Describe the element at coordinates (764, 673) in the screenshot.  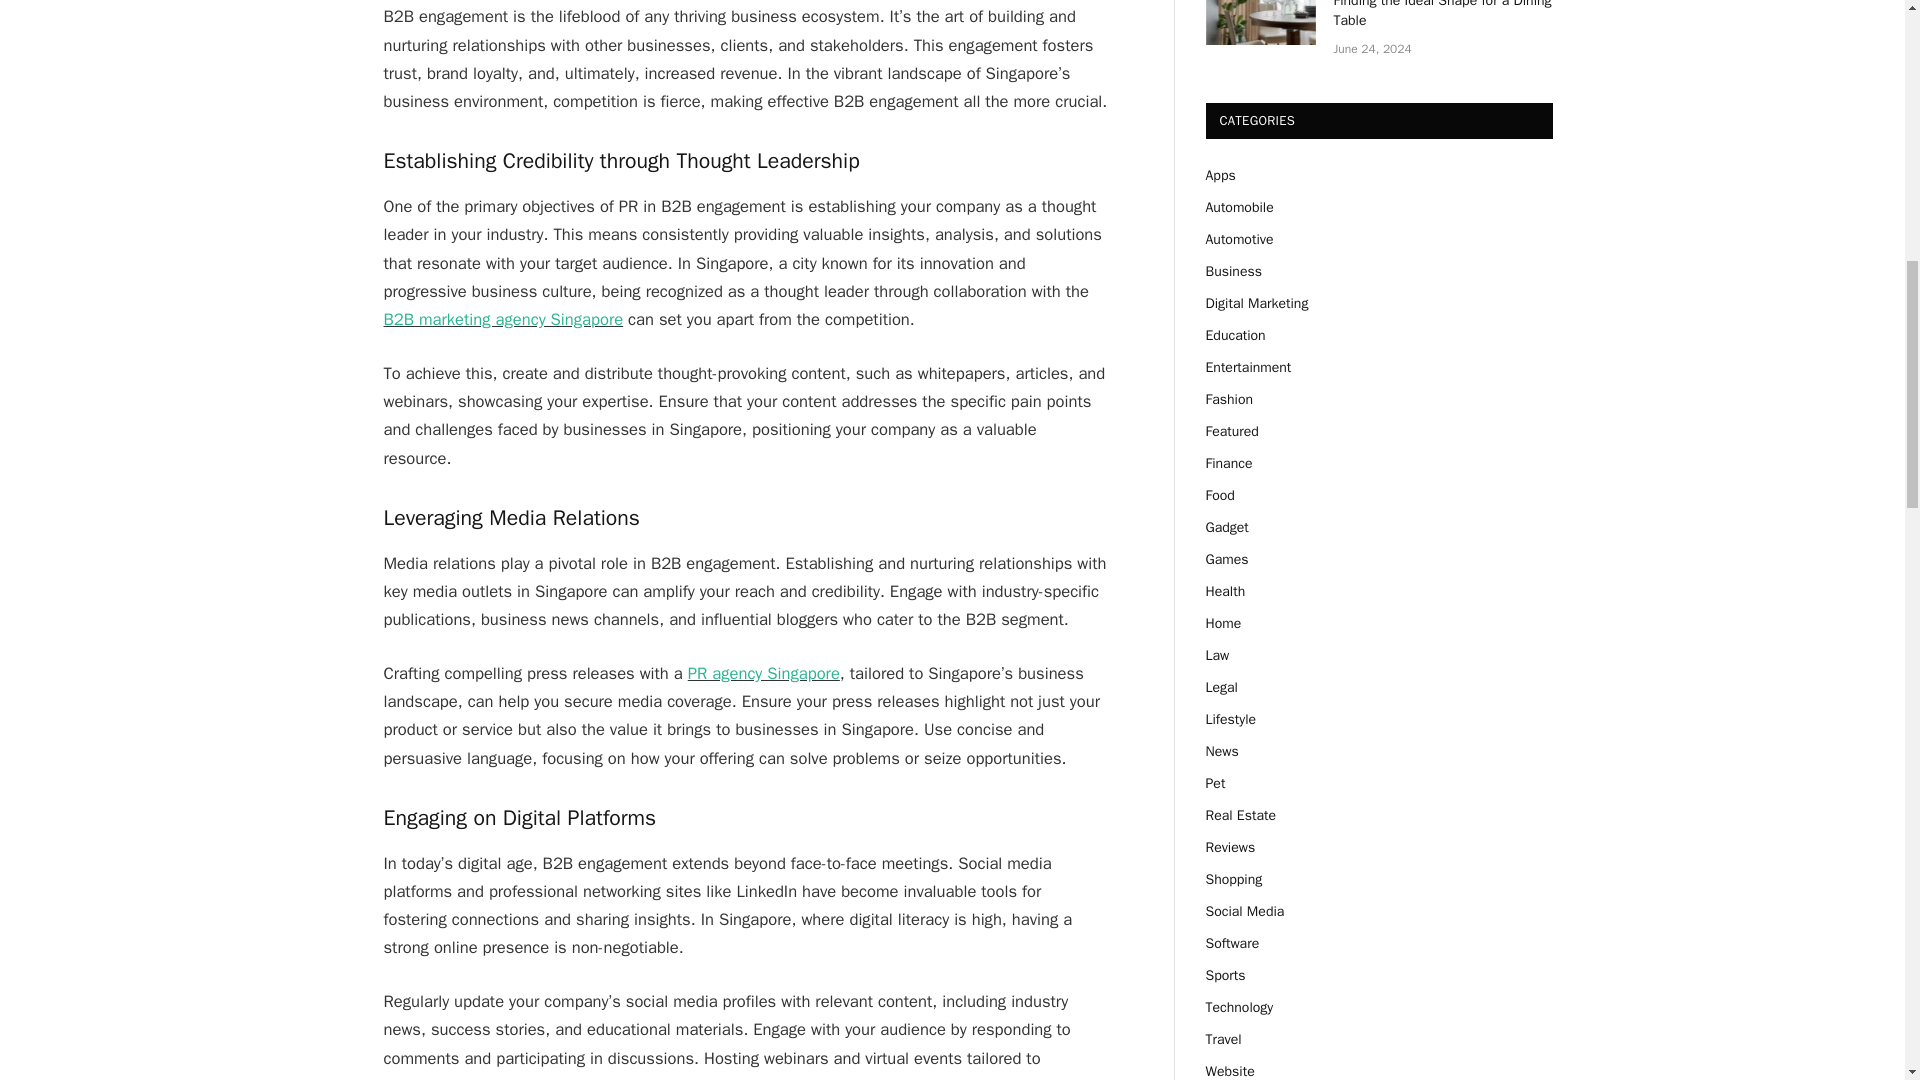
I see `PR agency Singapore` at that location.